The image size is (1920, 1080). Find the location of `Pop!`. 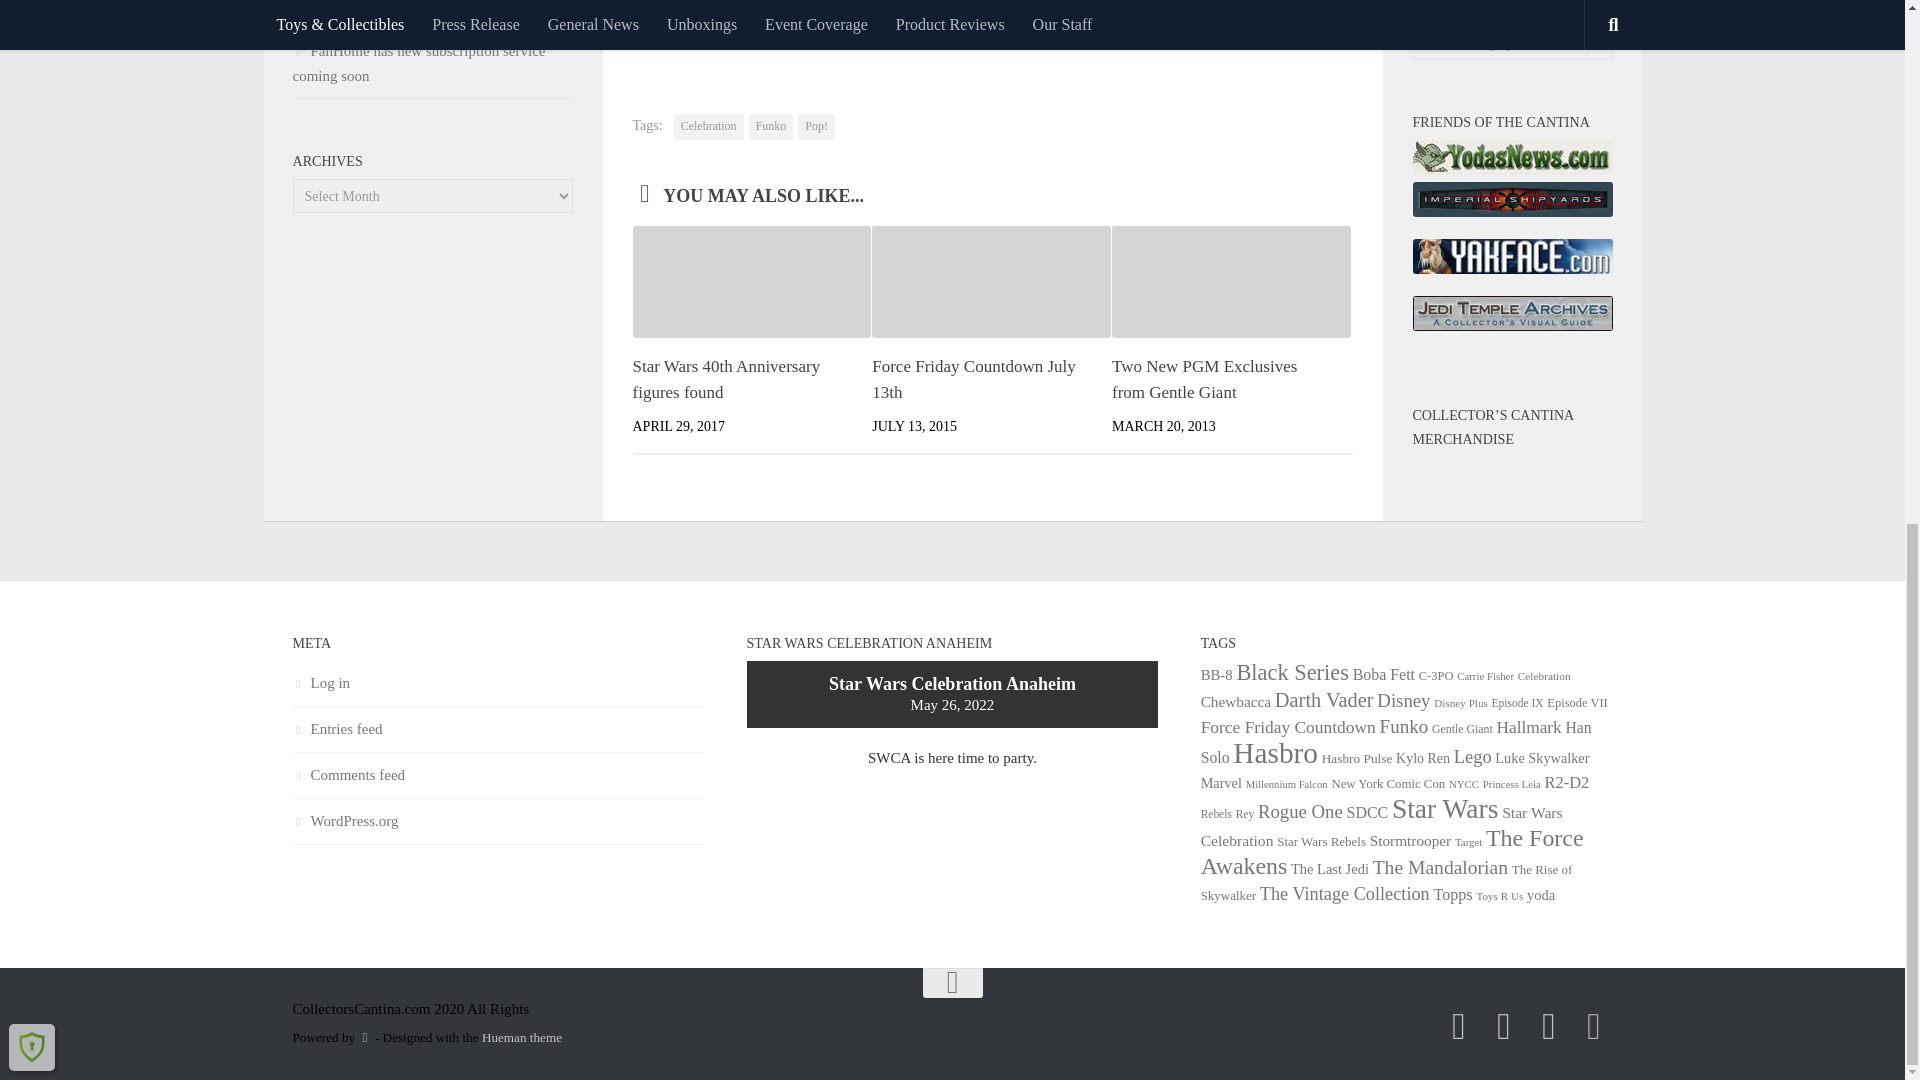

Pop! is located at coordinates (816, 127).